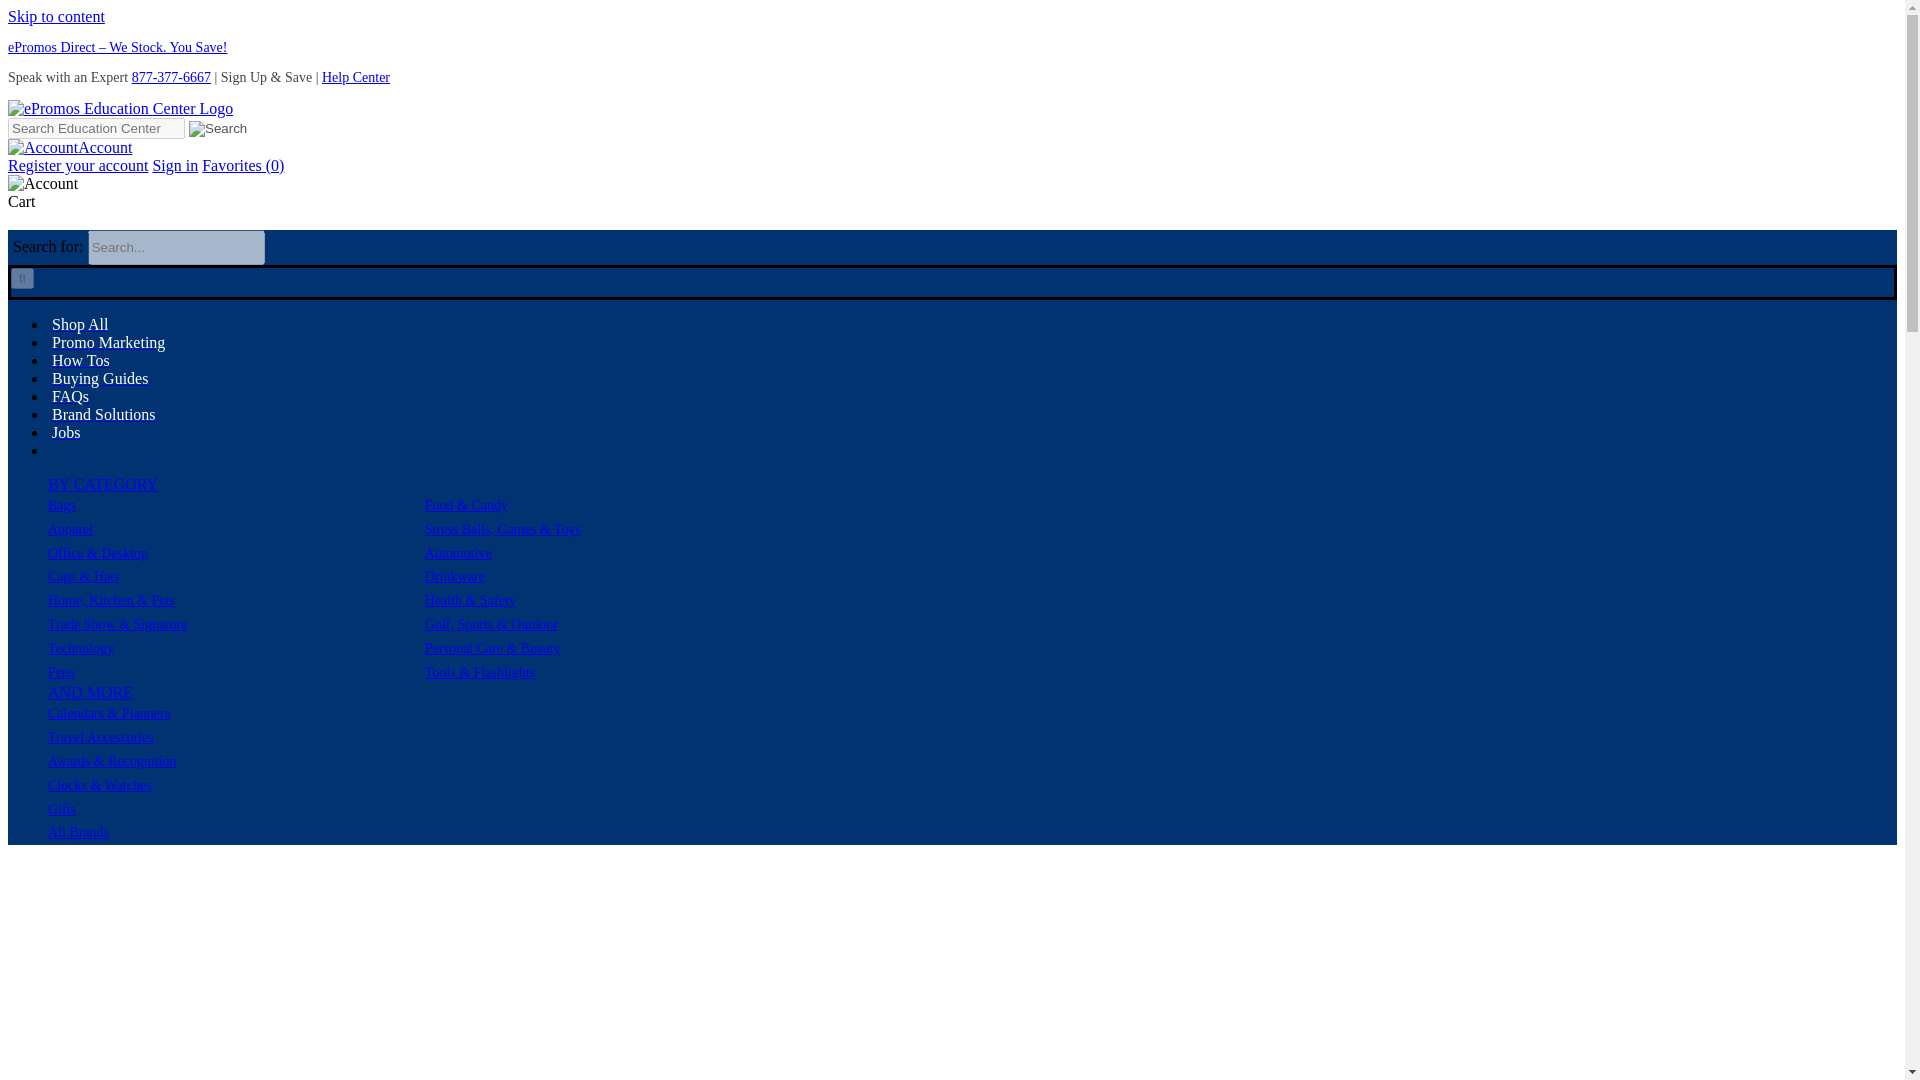  I want to click on Sign in, so click(174, 164).